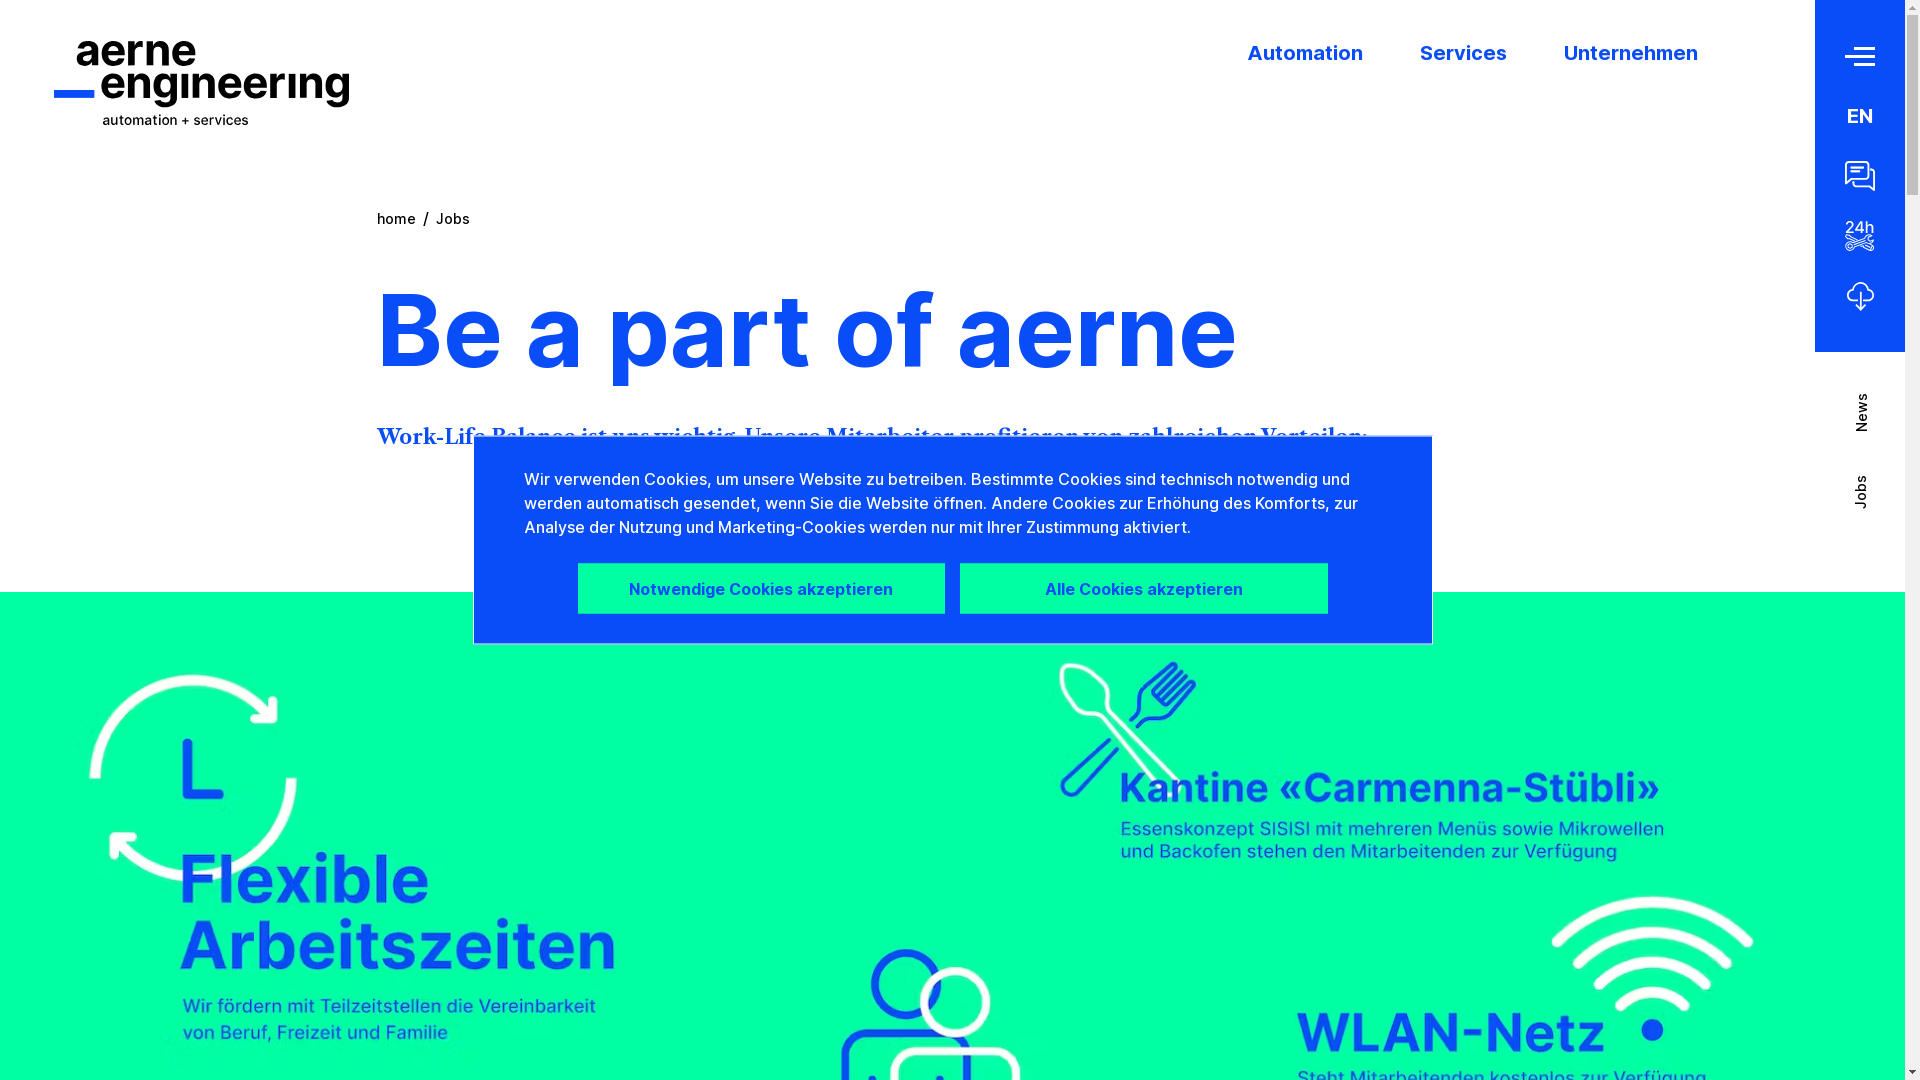 The image size is (1920, 1080). Describe the element at coordinates (1837, 515) in the screenshot. I see `Jobs` at that location.